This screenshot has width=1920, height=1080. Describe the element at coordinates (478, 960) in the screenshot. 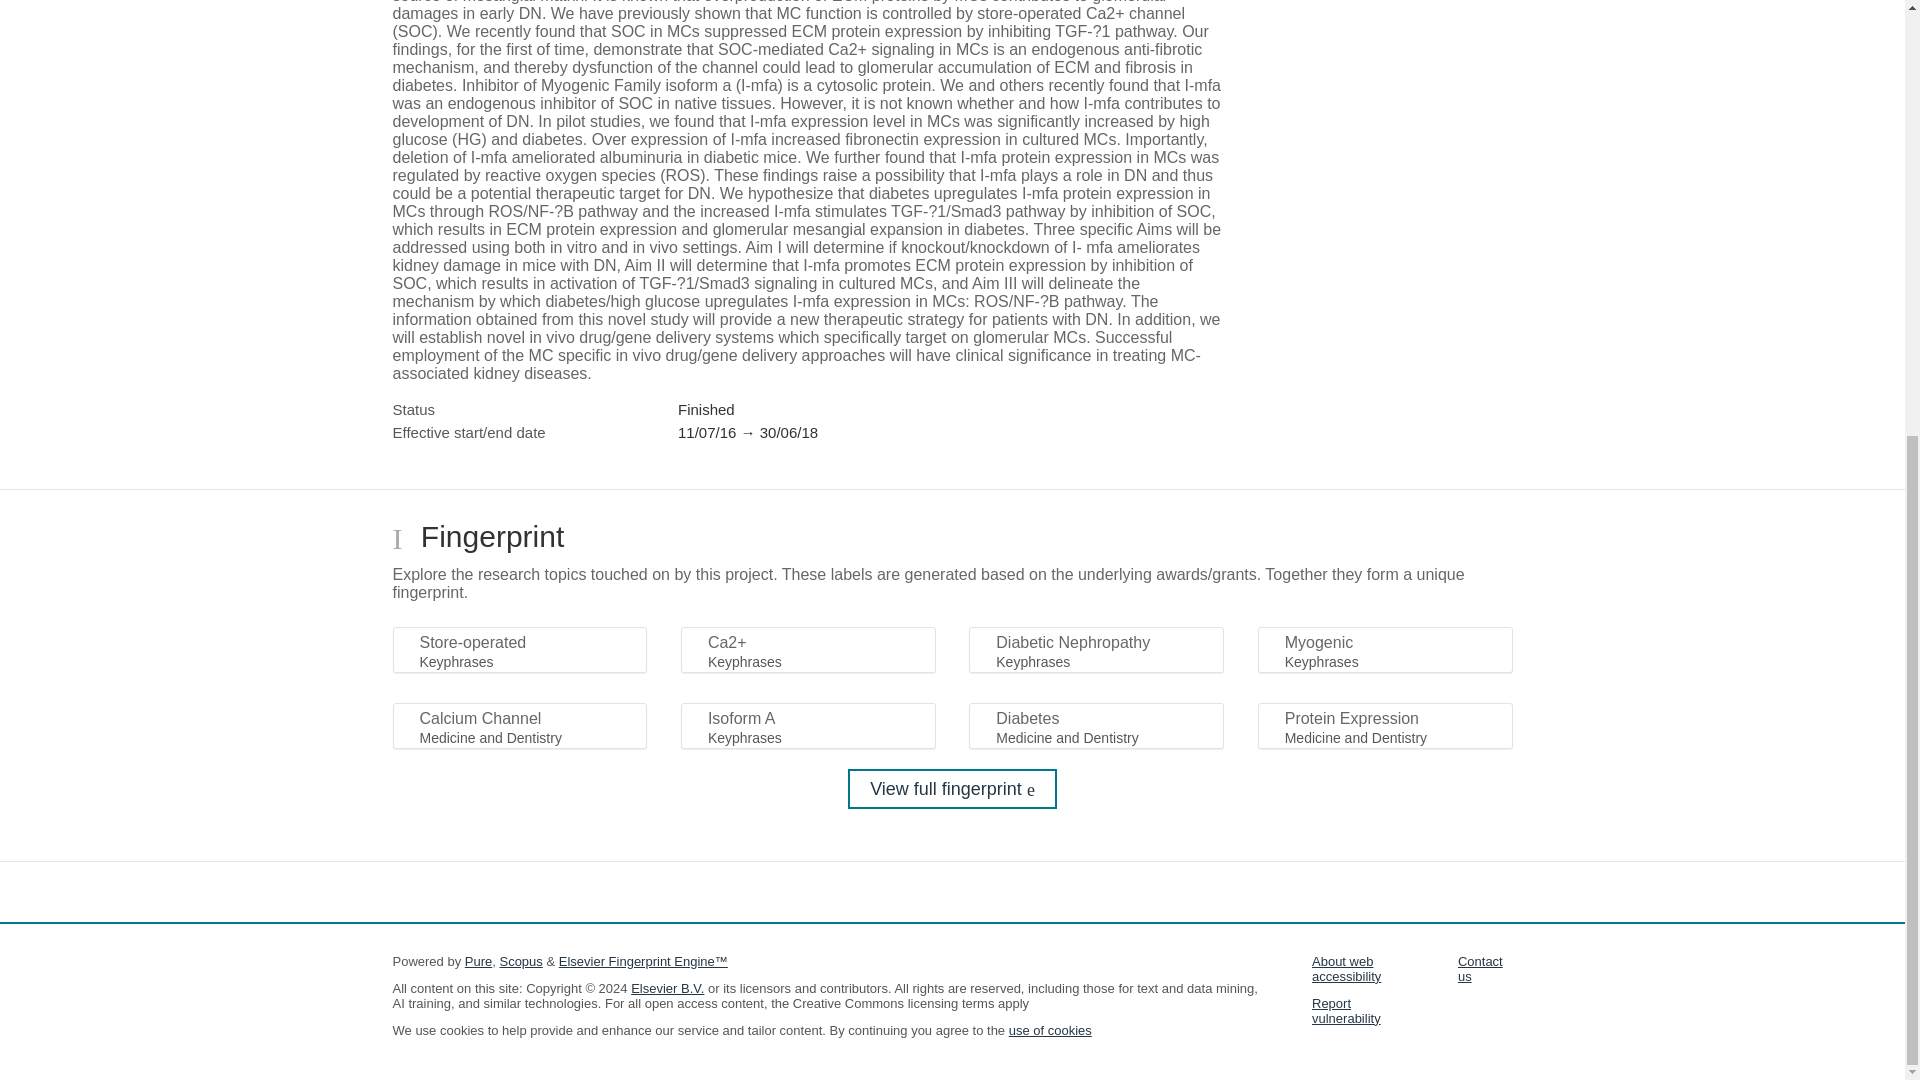

I see `Pure` at that location.